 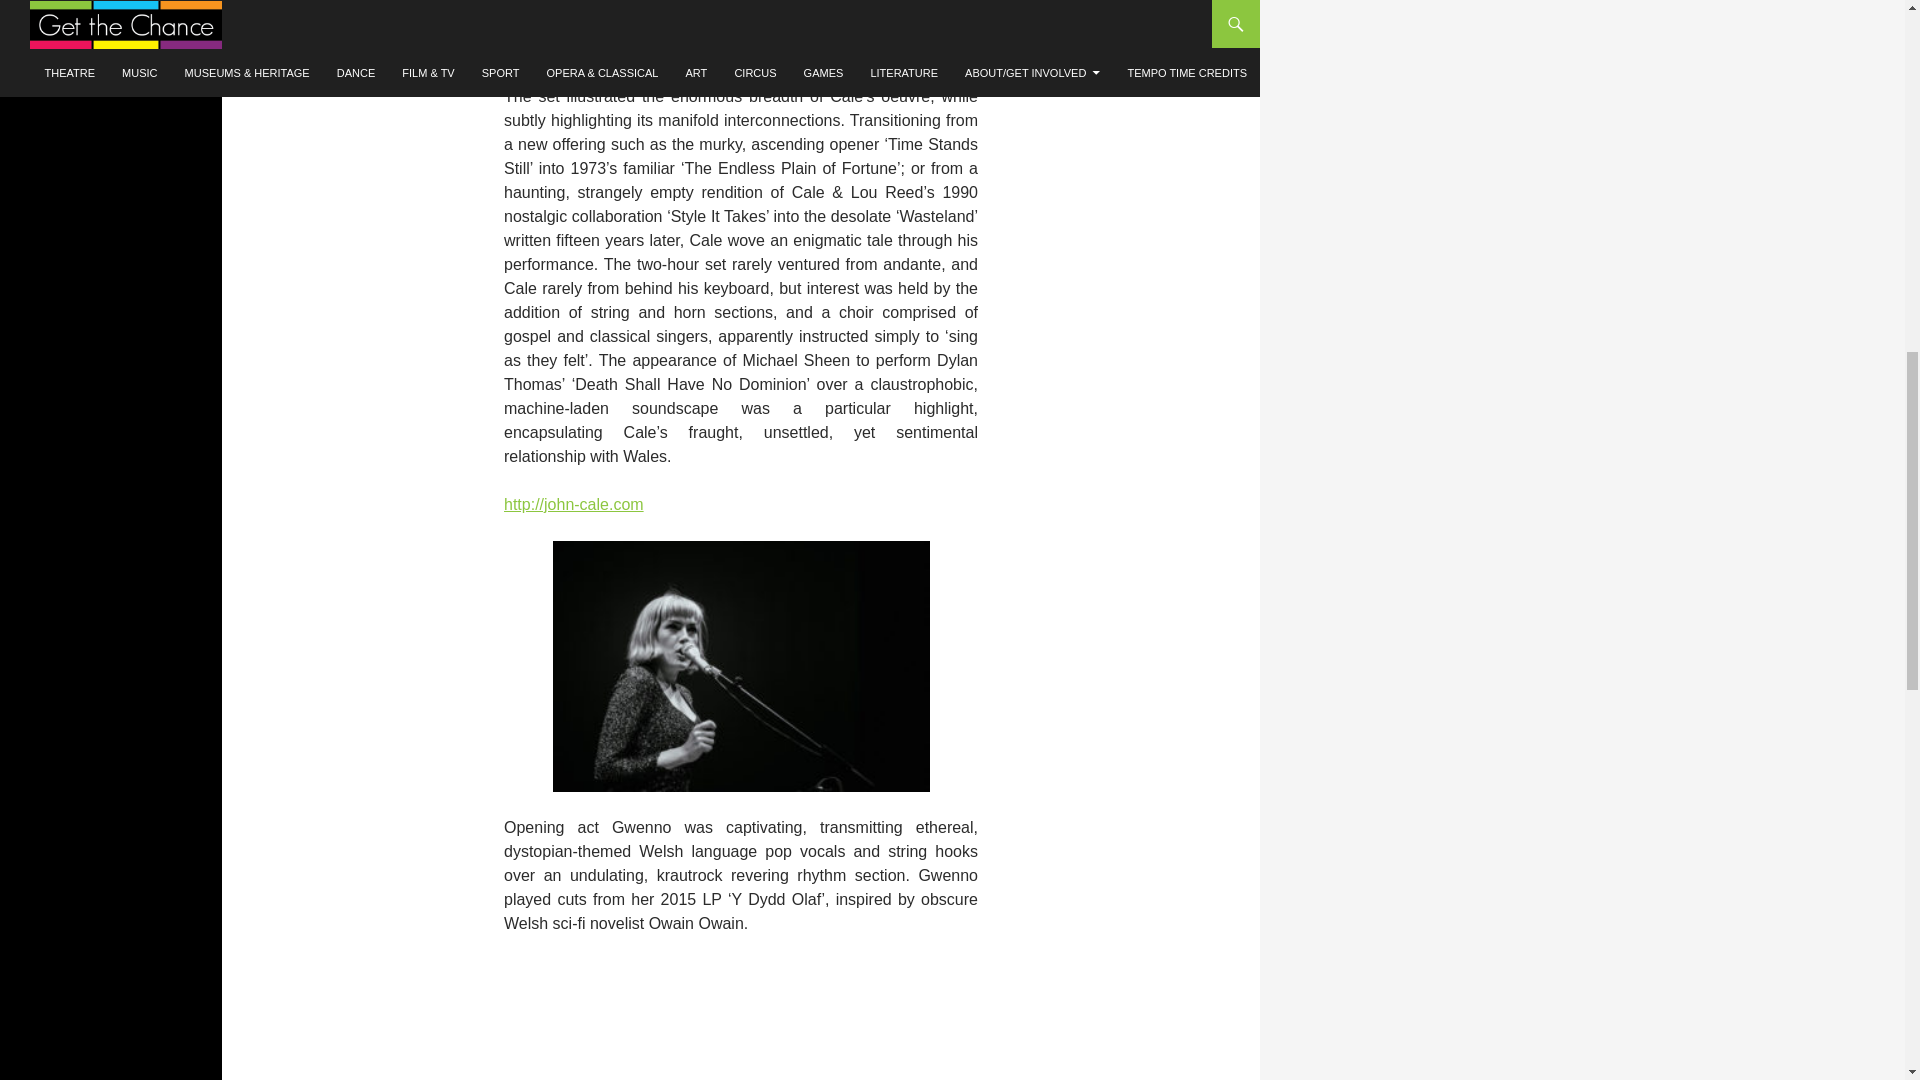 I want to click on Chwyldro - GWENNO, so click(x=740, y=1020).